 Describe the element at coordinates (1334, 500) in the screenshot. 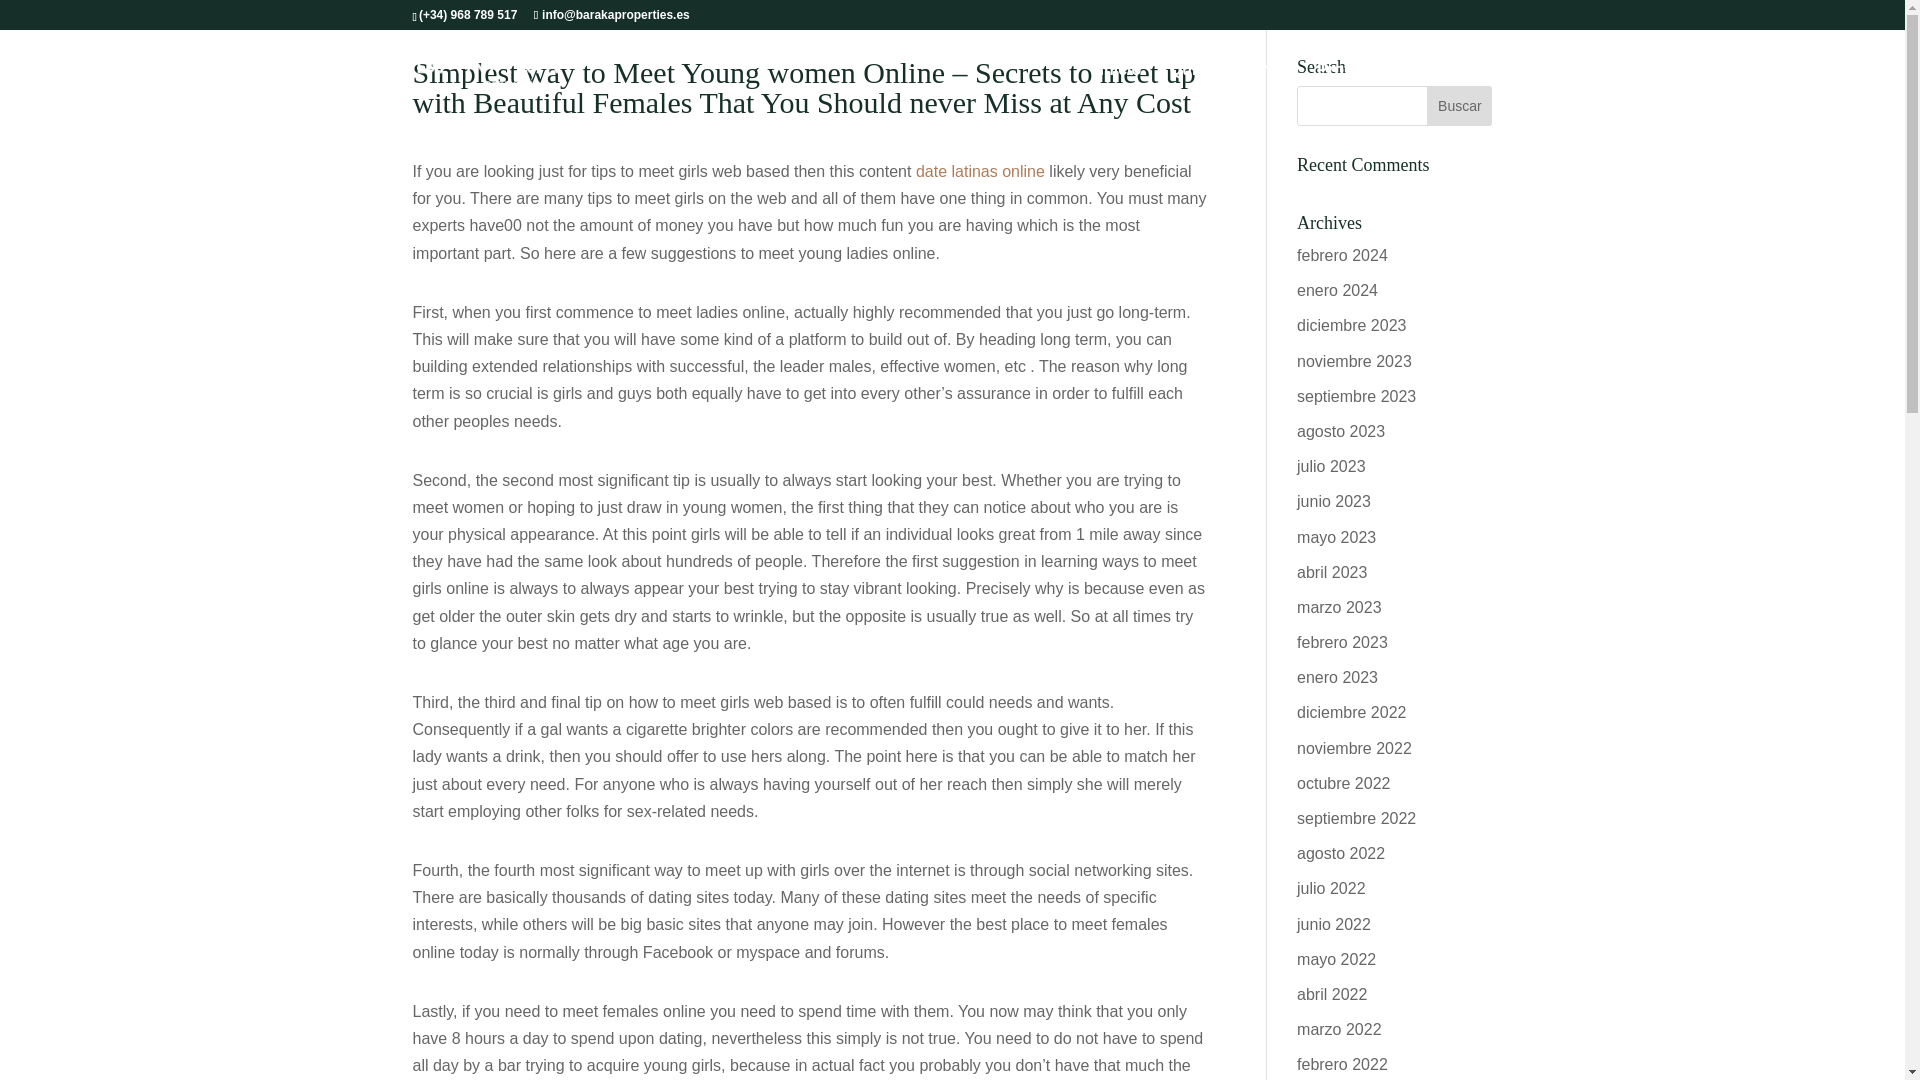

I see `junio 2023` at that location.